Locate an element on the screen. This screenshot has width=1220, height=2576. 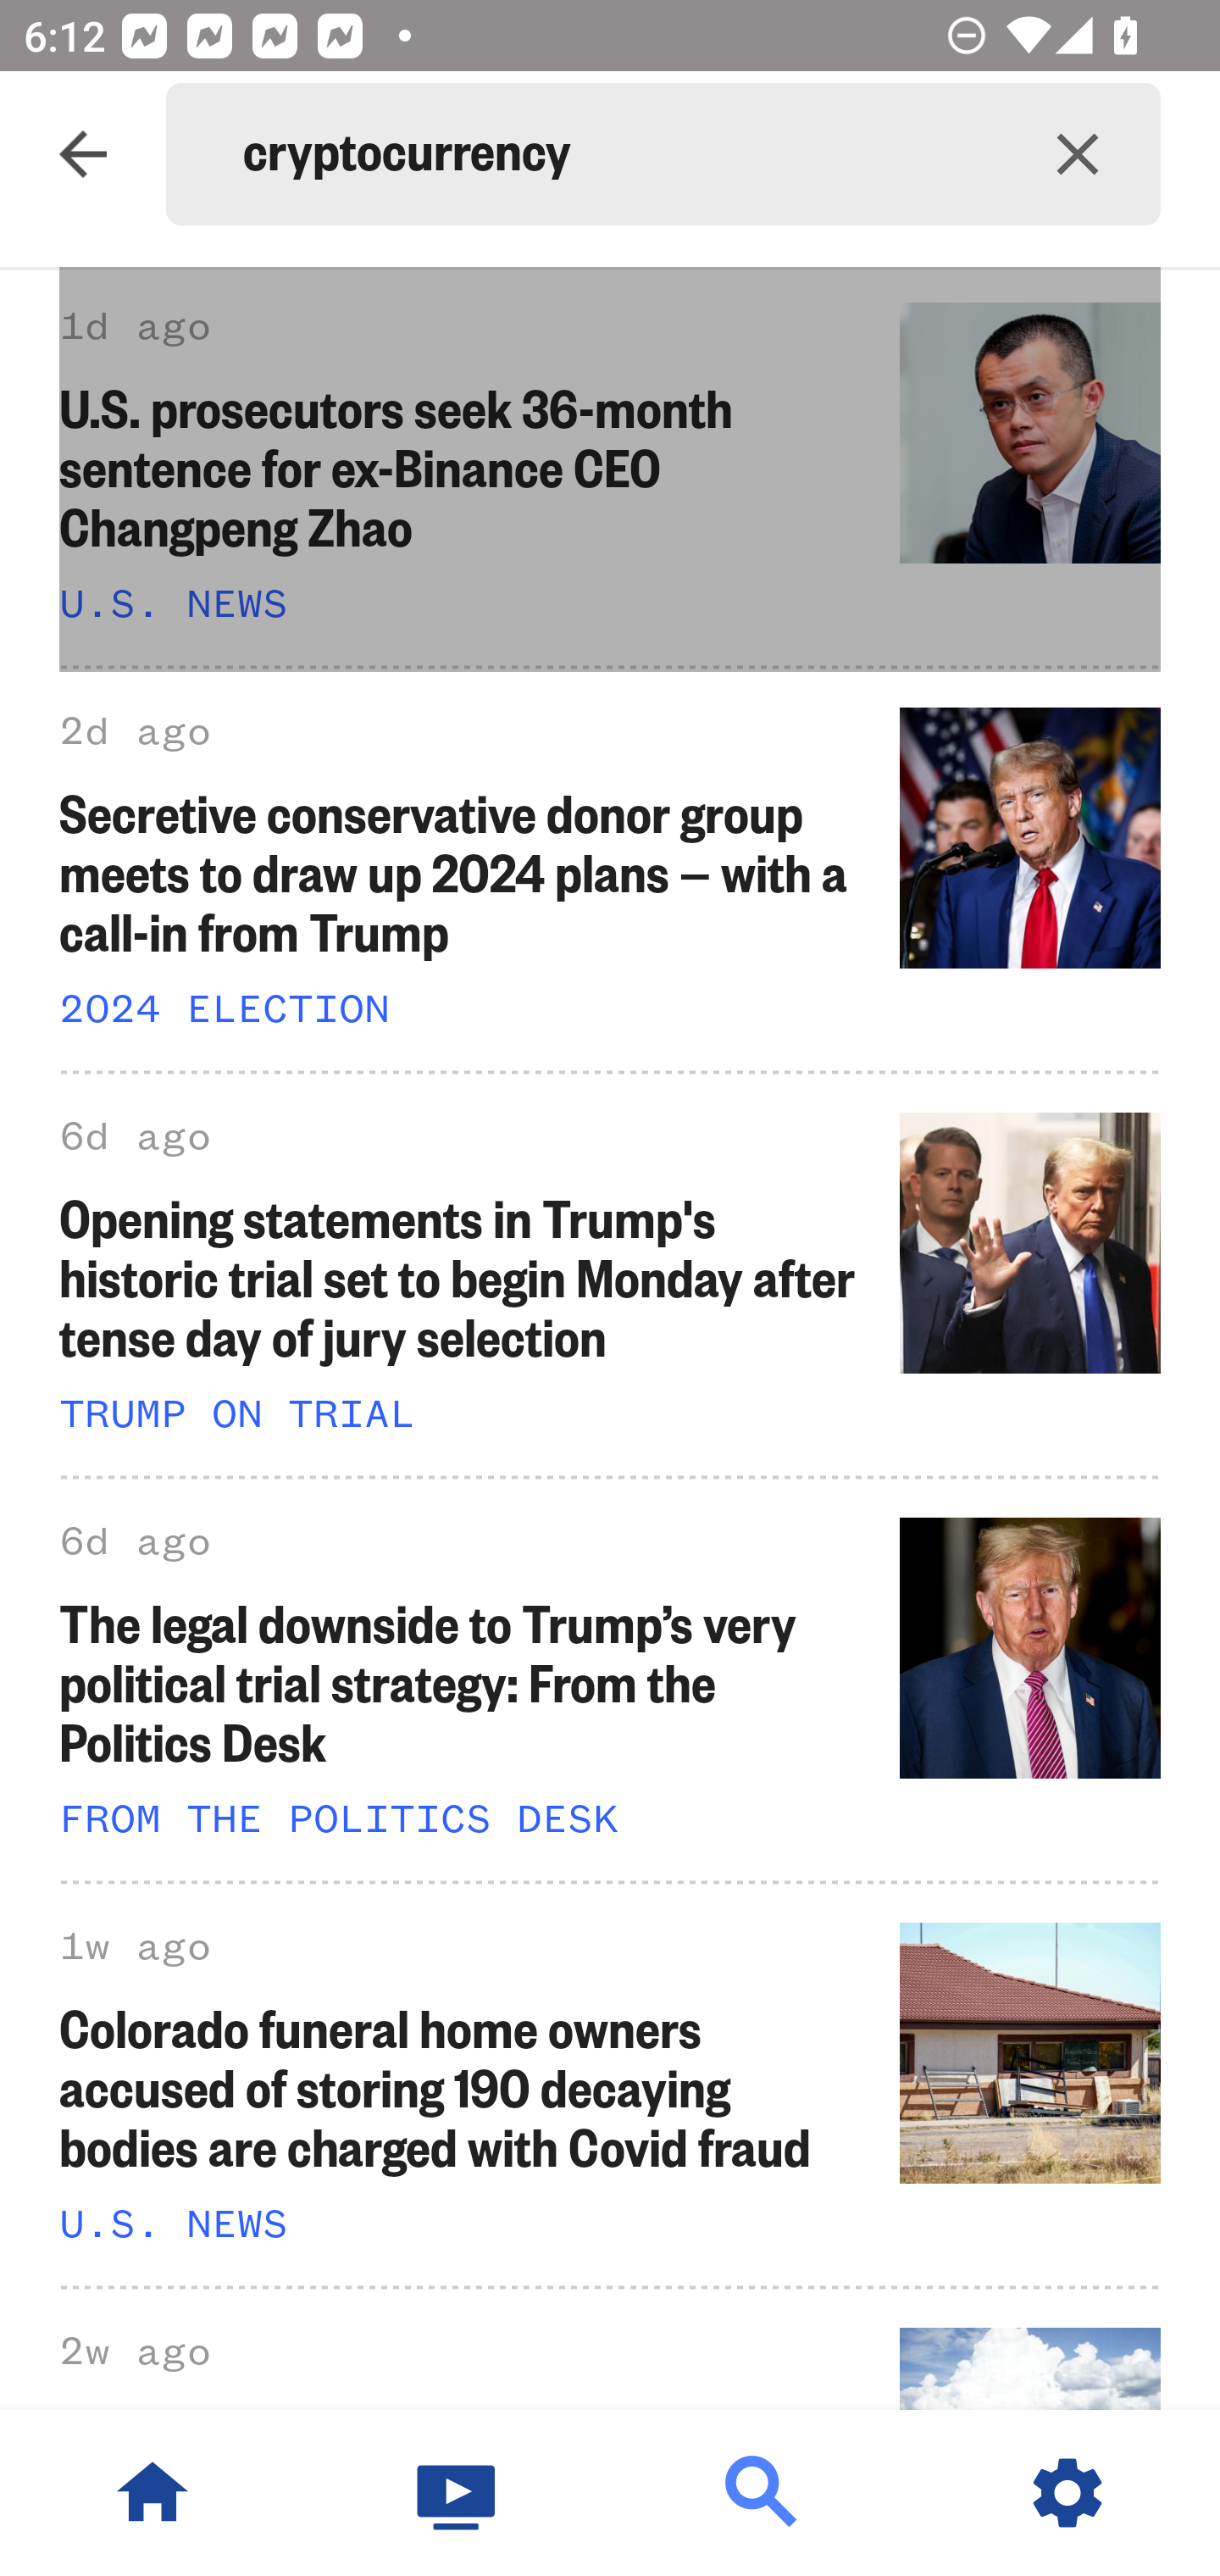
NBC News Home is located at coordinates (152, 2493).